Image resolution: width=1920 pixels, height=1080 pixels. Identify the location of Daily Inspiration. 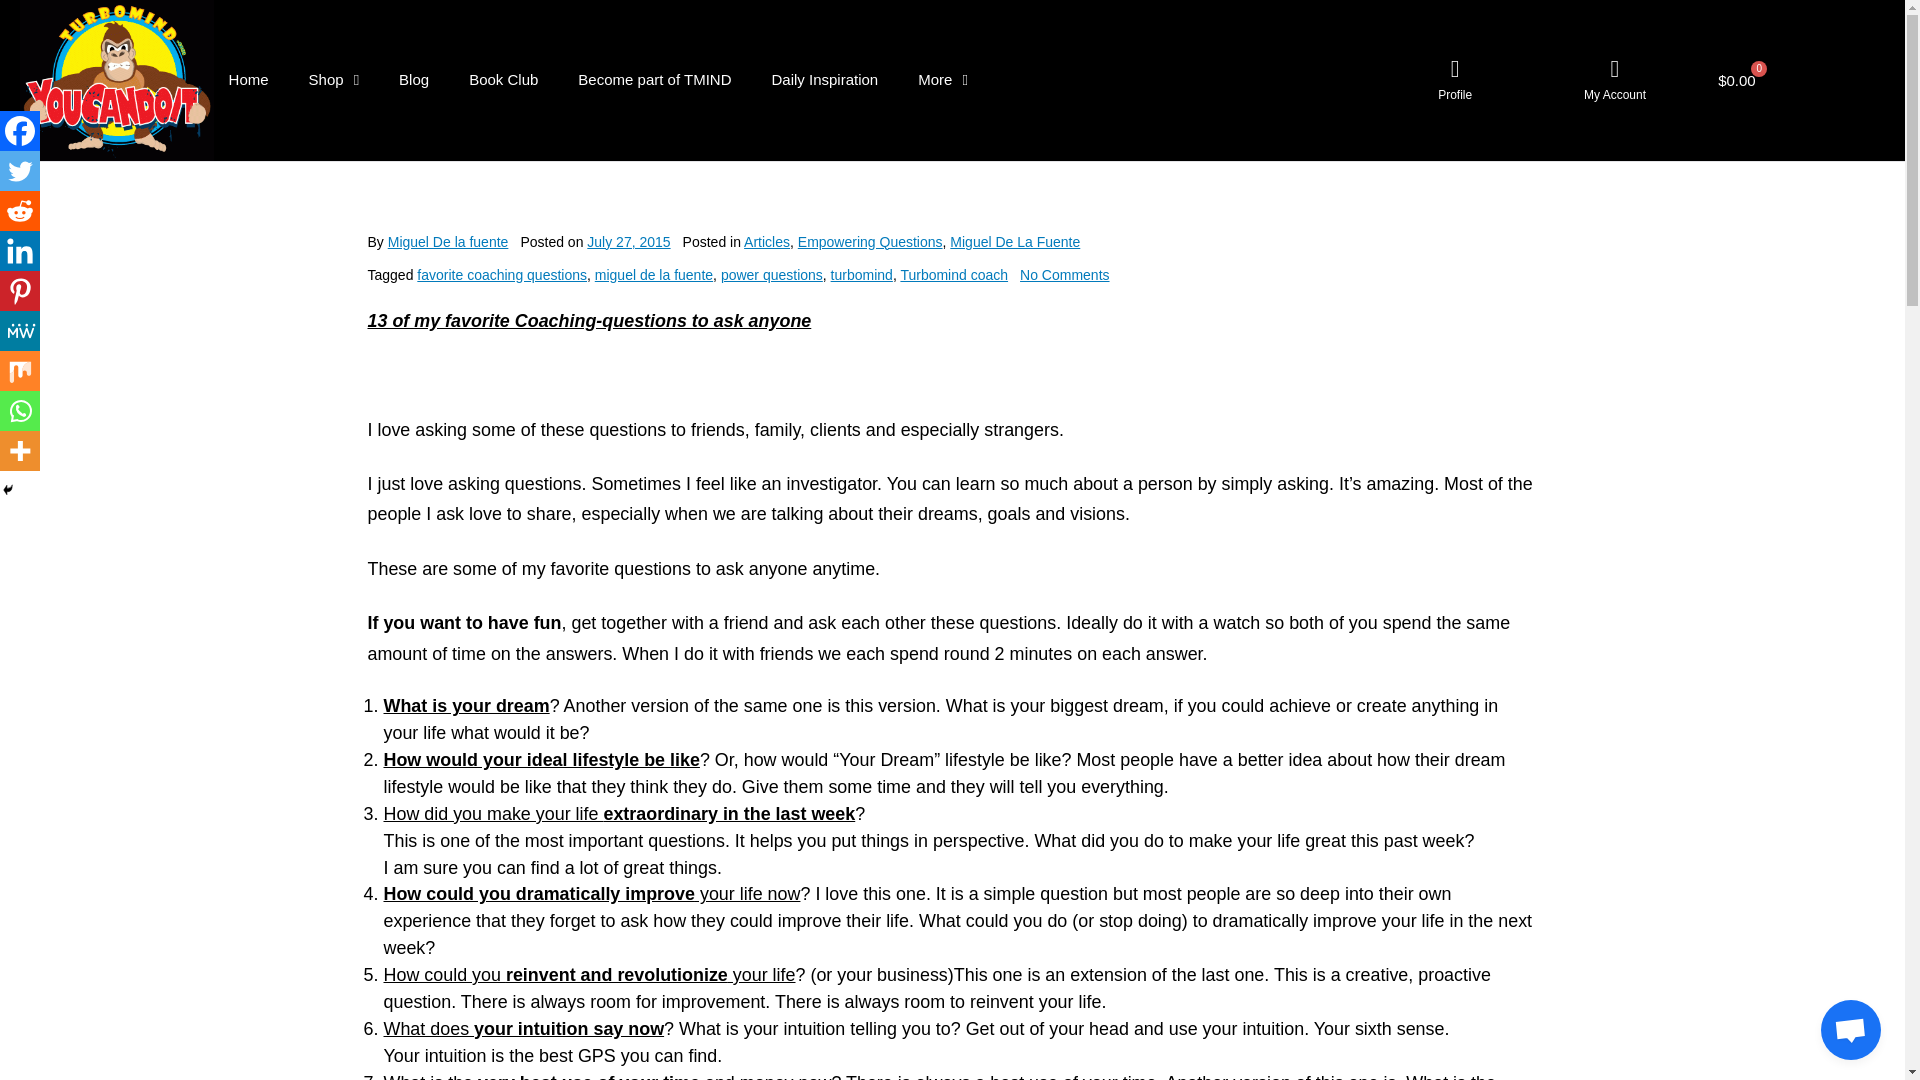
(824, 80).